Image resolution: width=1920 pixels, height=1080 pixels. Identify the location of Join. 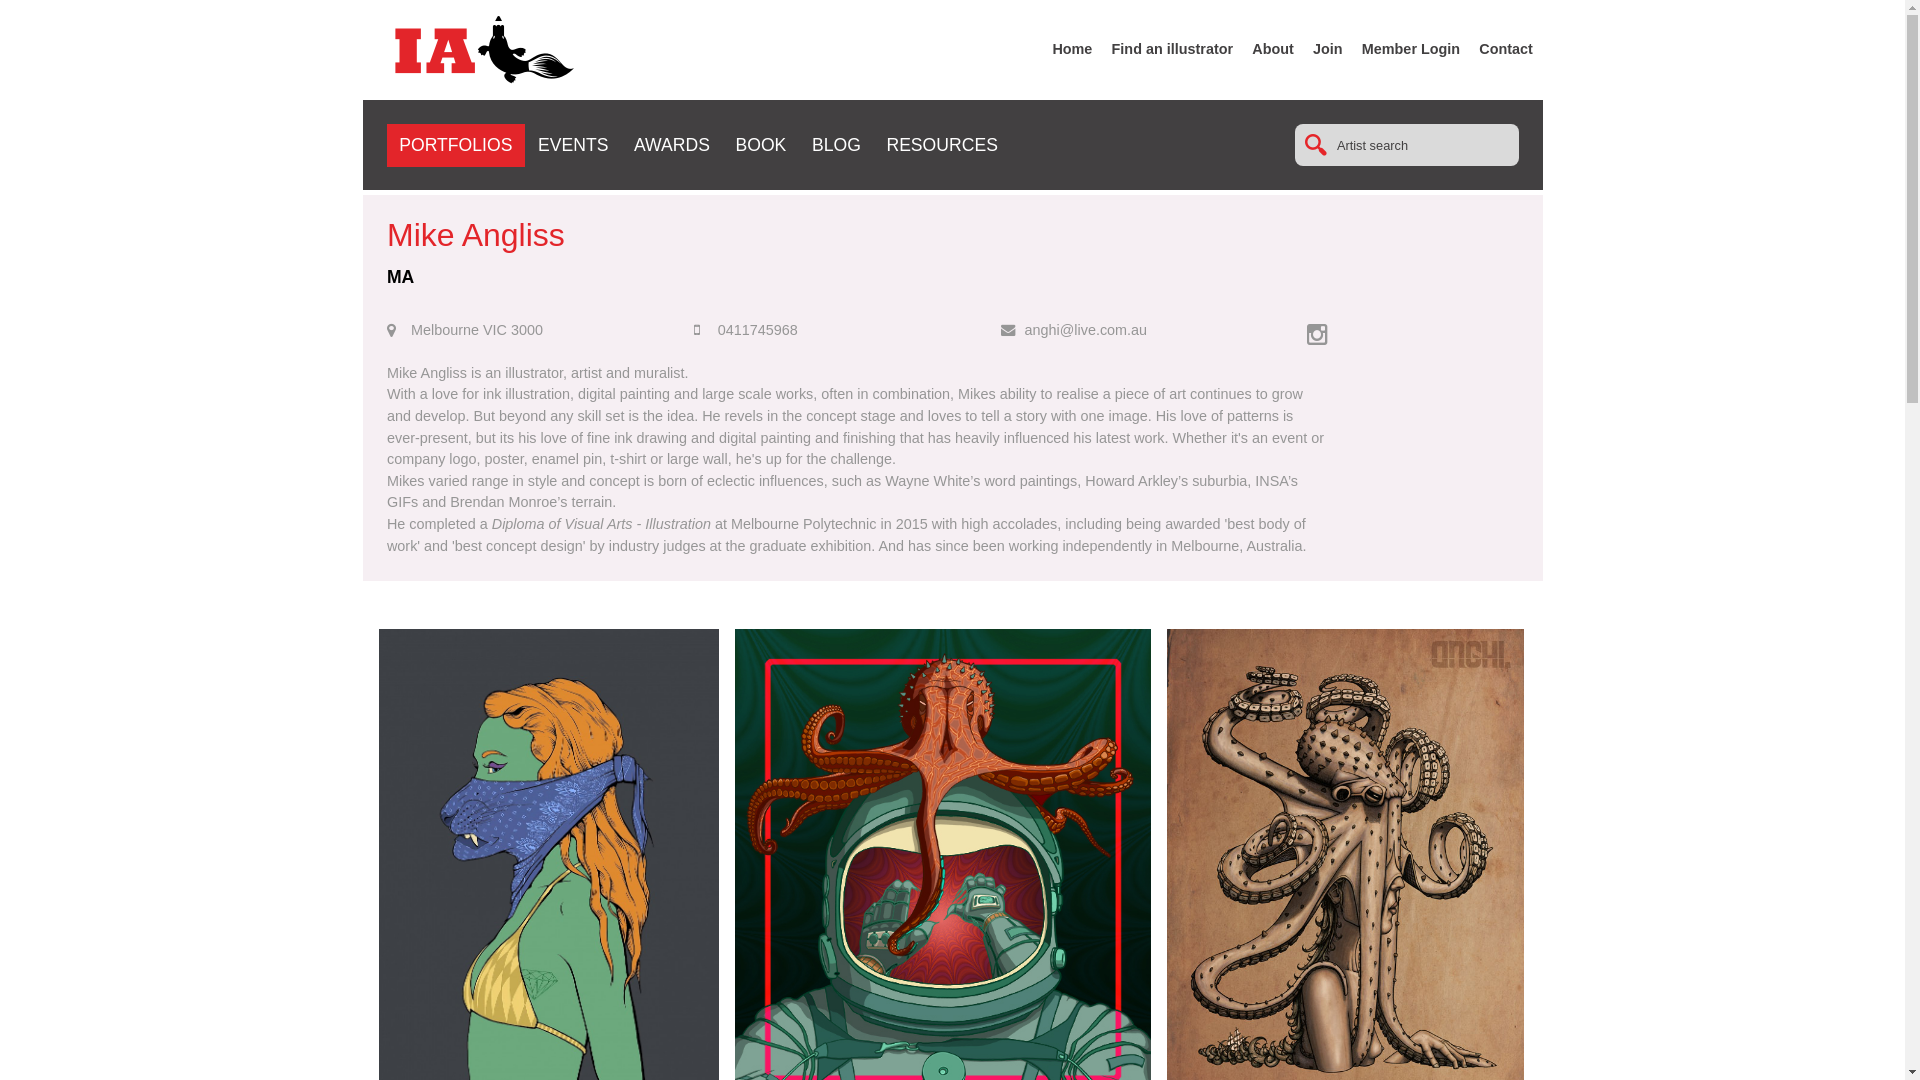
(1328, 49).